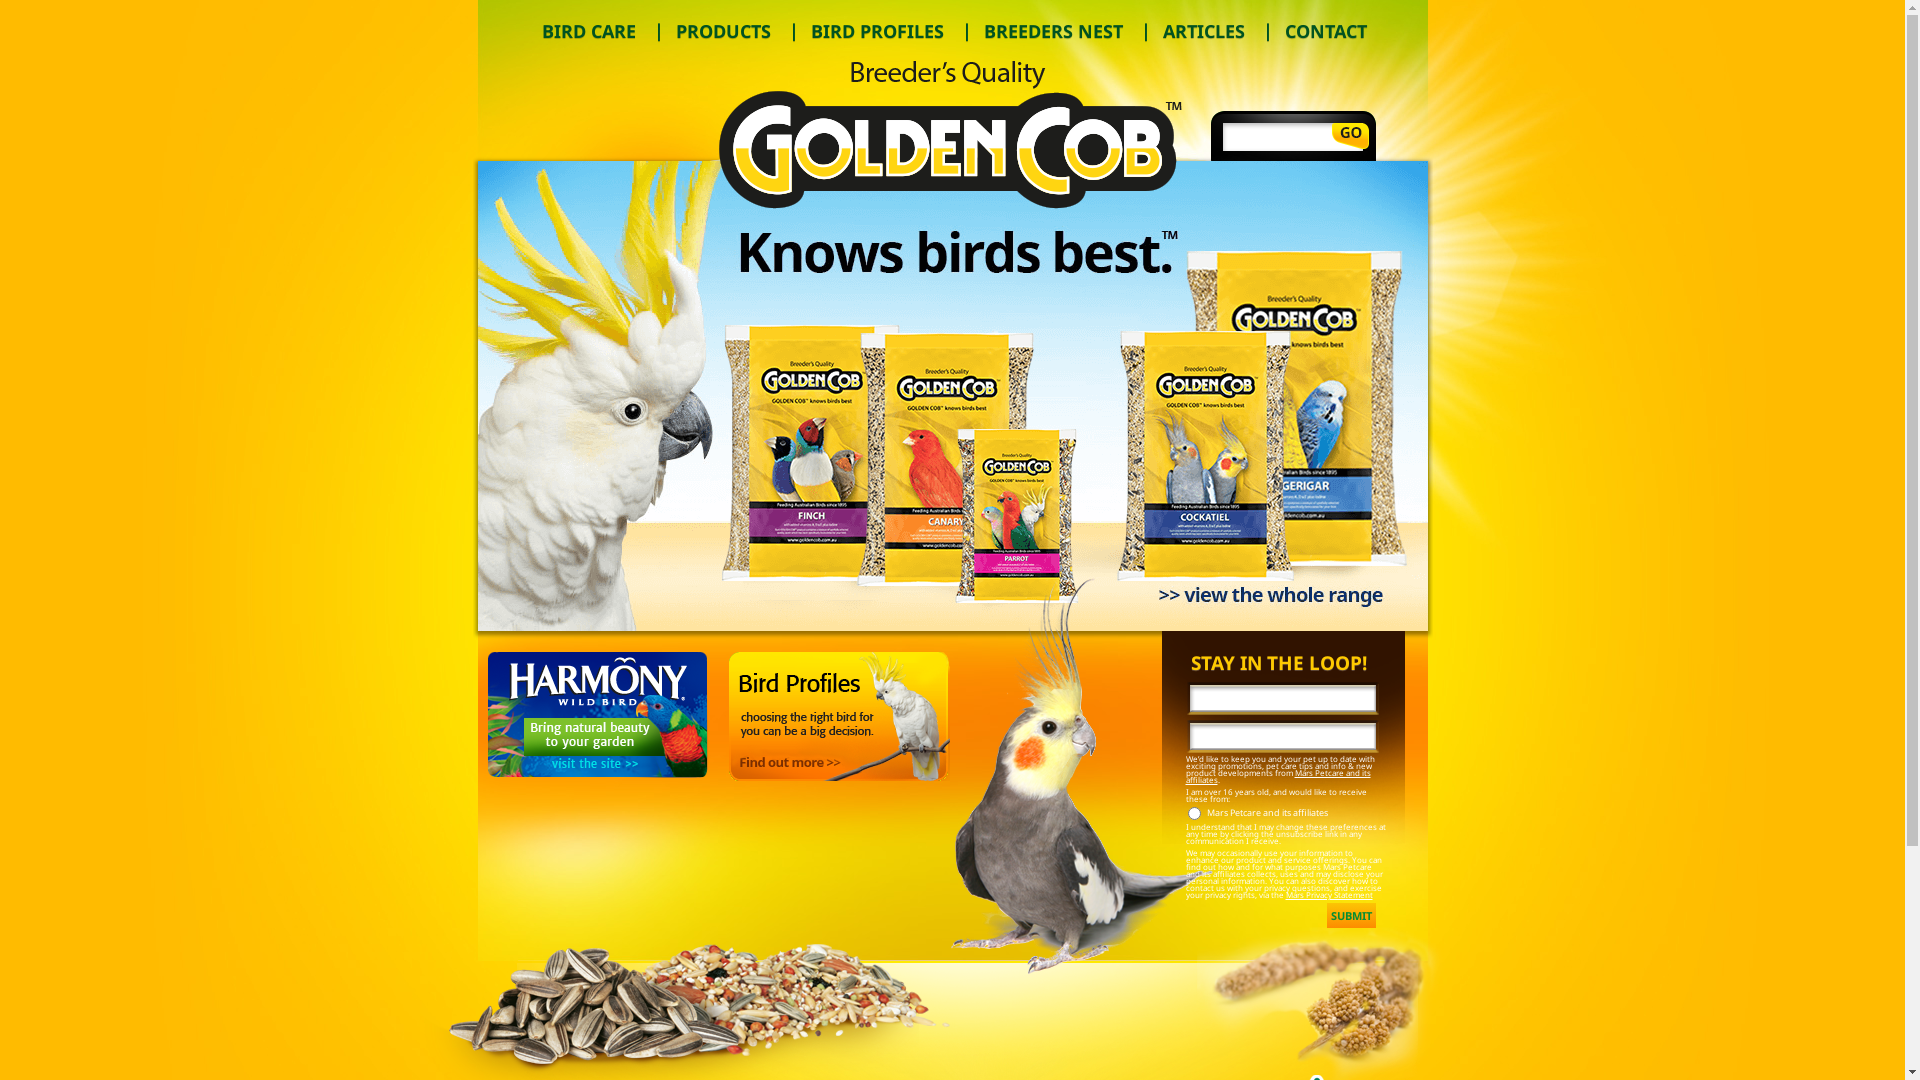  What do you see at coordinates (1350, 916) in the screenshot?
I see `Submit` at bounding box center [1350, 916].